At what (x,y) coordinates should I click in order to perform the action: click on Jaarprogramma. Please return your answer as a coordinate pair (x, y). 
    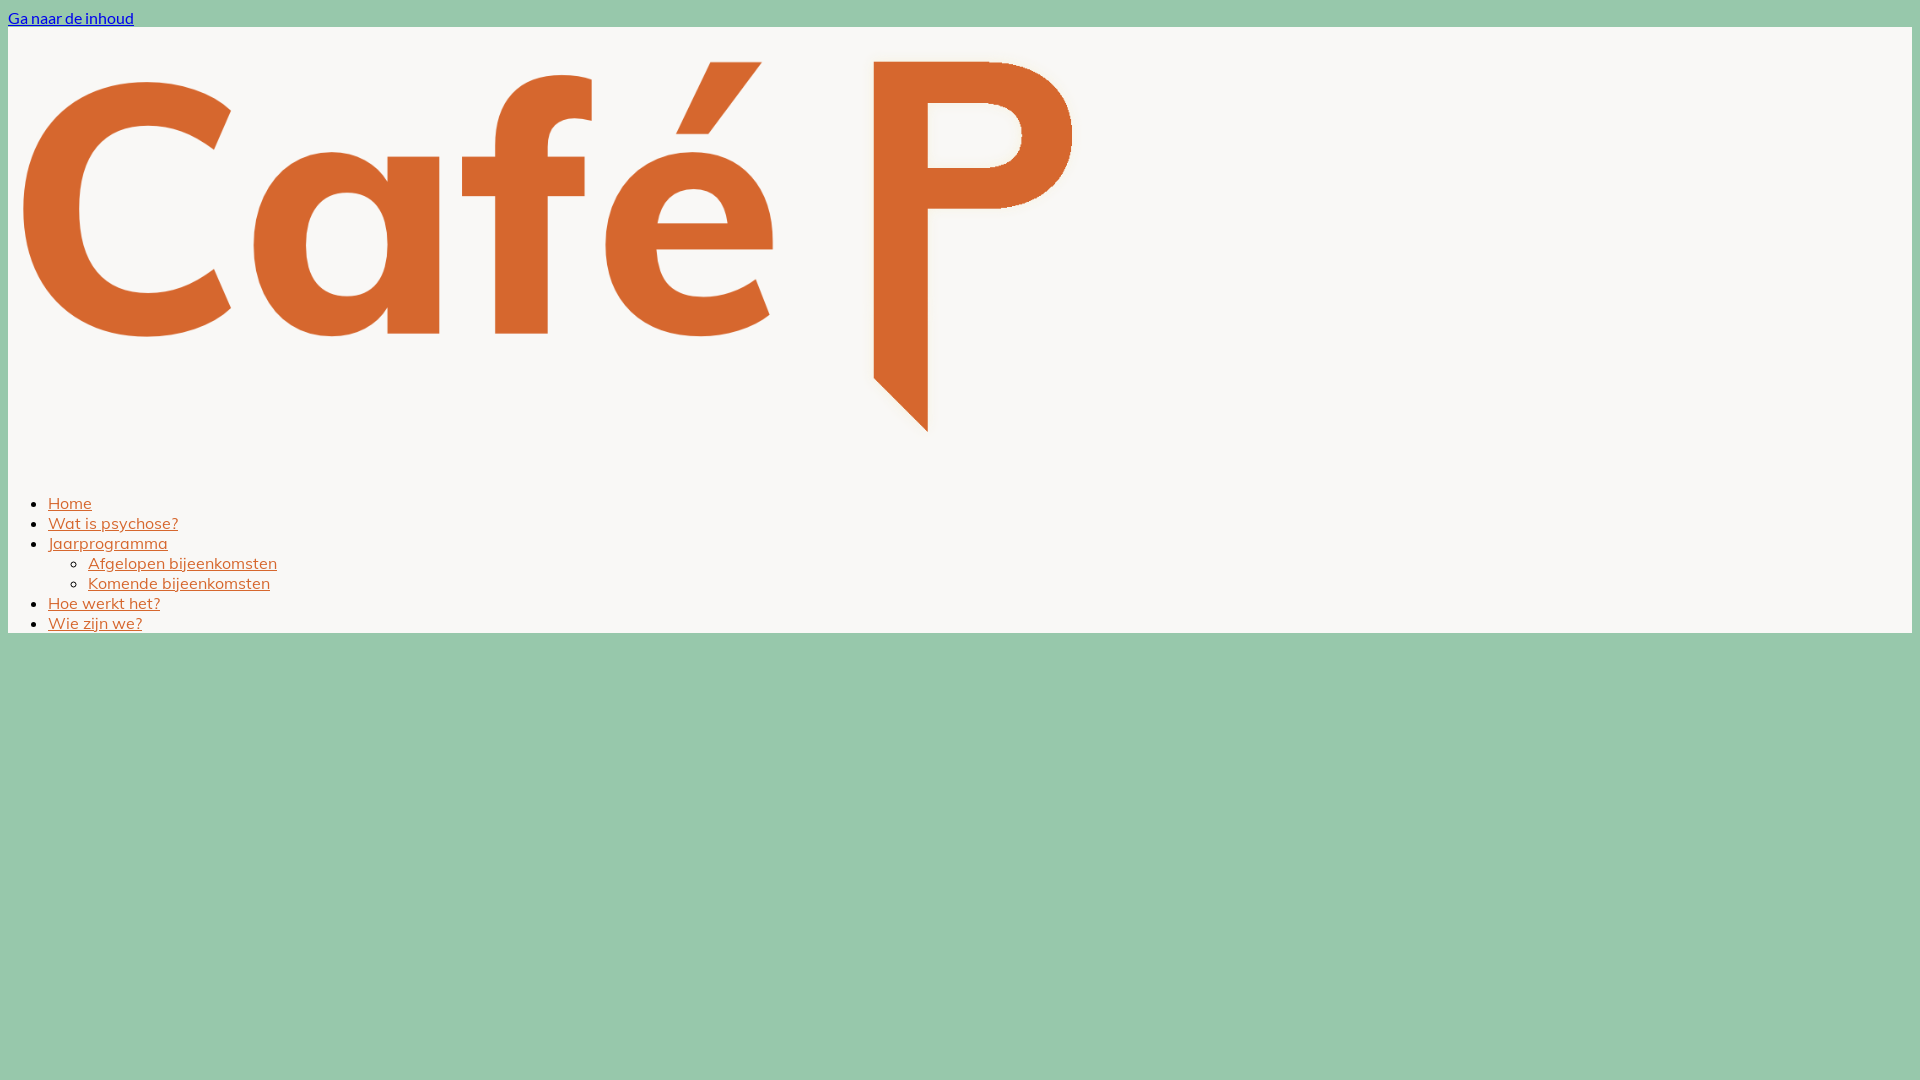
    Looking at the image, I should click on (108, 543).